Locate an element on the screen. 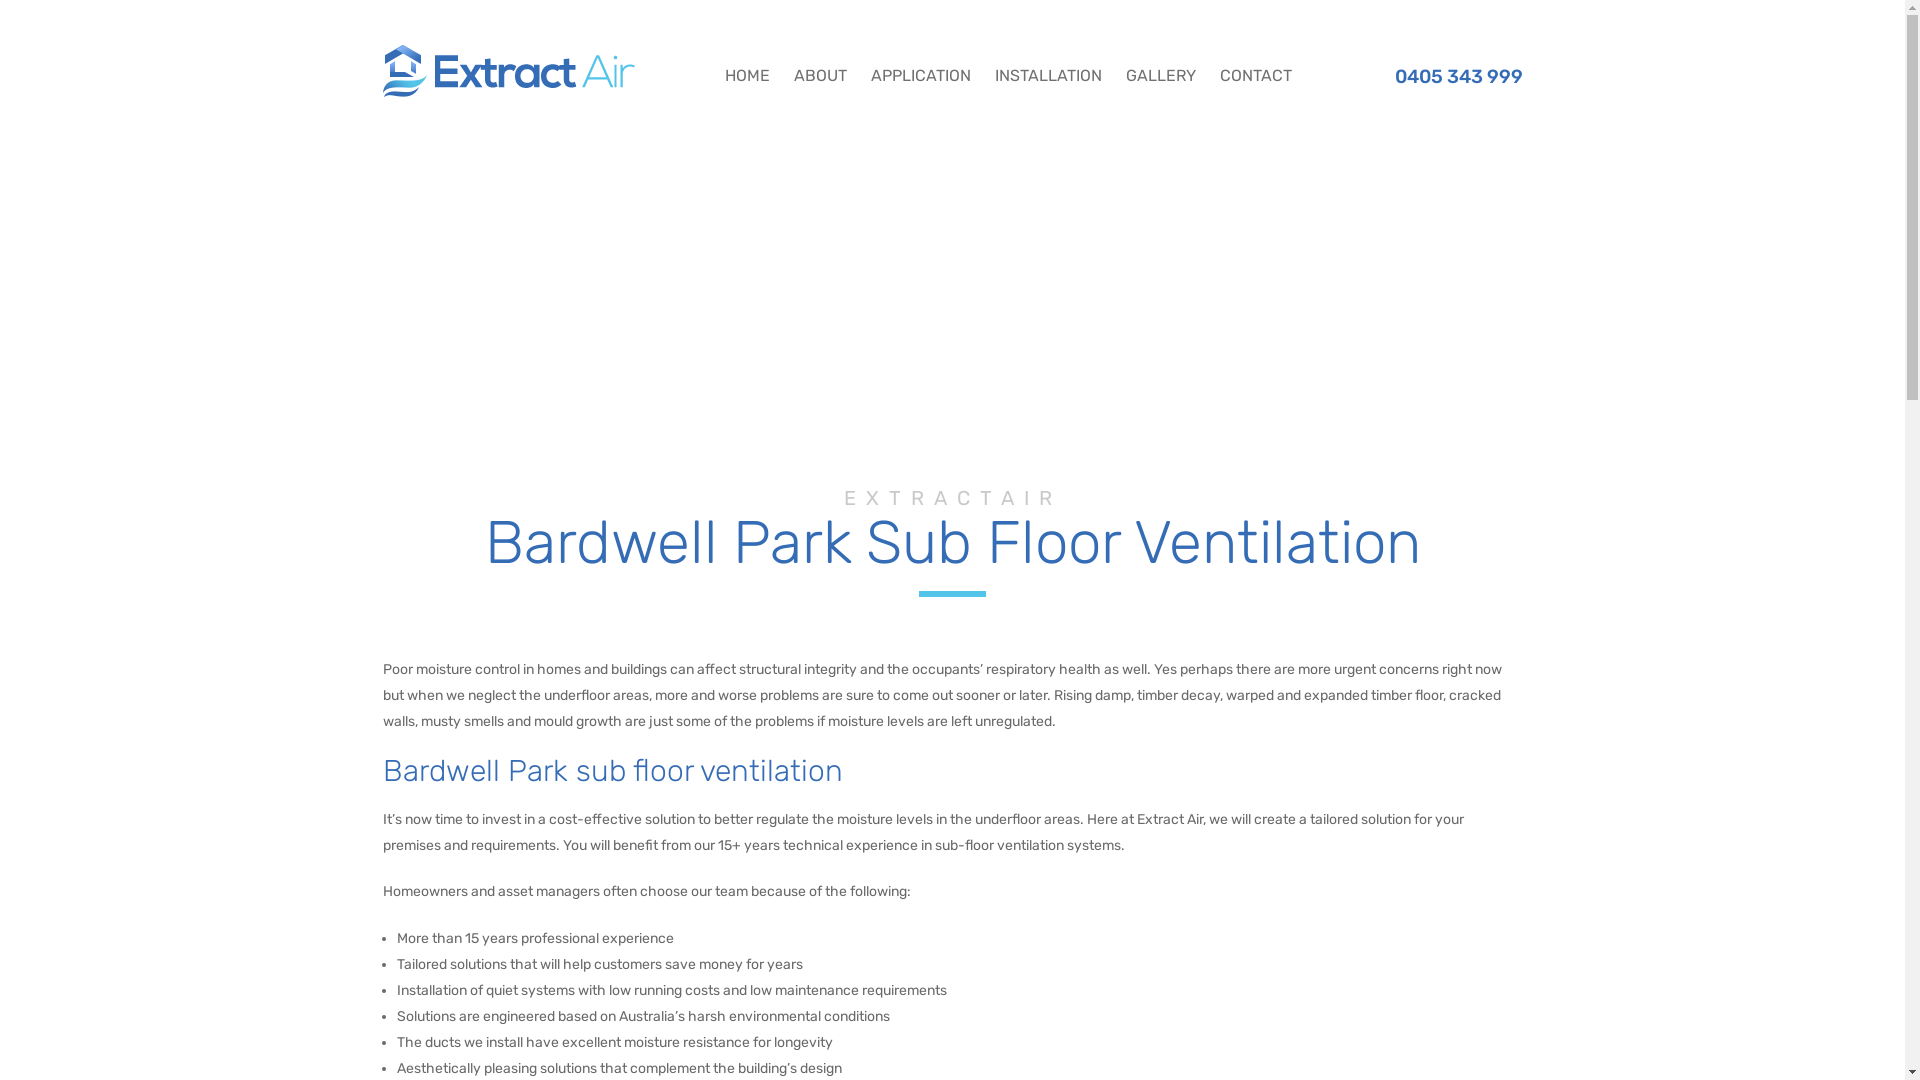 This screenshot has width=1920, height=1080. CONTACT is located at coordinates (1251, 70).